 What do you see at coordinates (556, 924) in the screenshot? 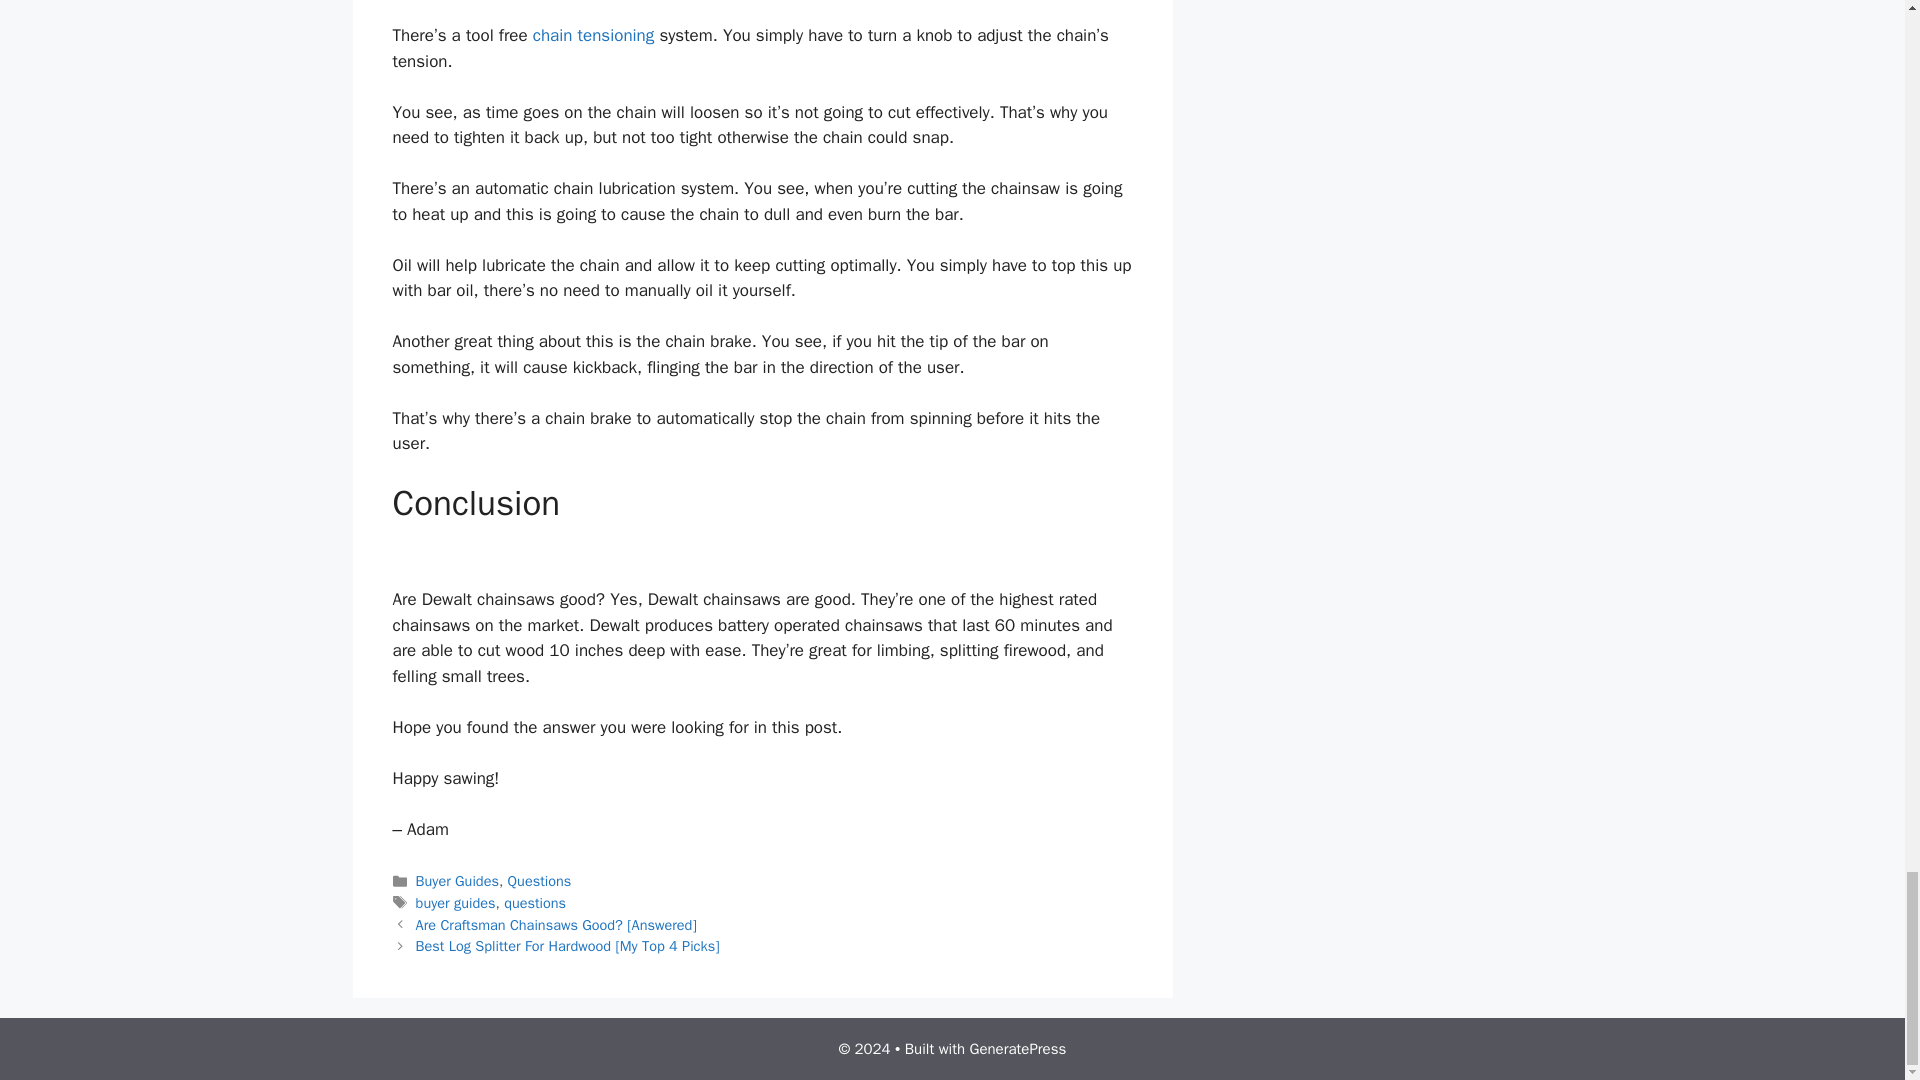
I see `Previous` at bounding box center [556, 924].